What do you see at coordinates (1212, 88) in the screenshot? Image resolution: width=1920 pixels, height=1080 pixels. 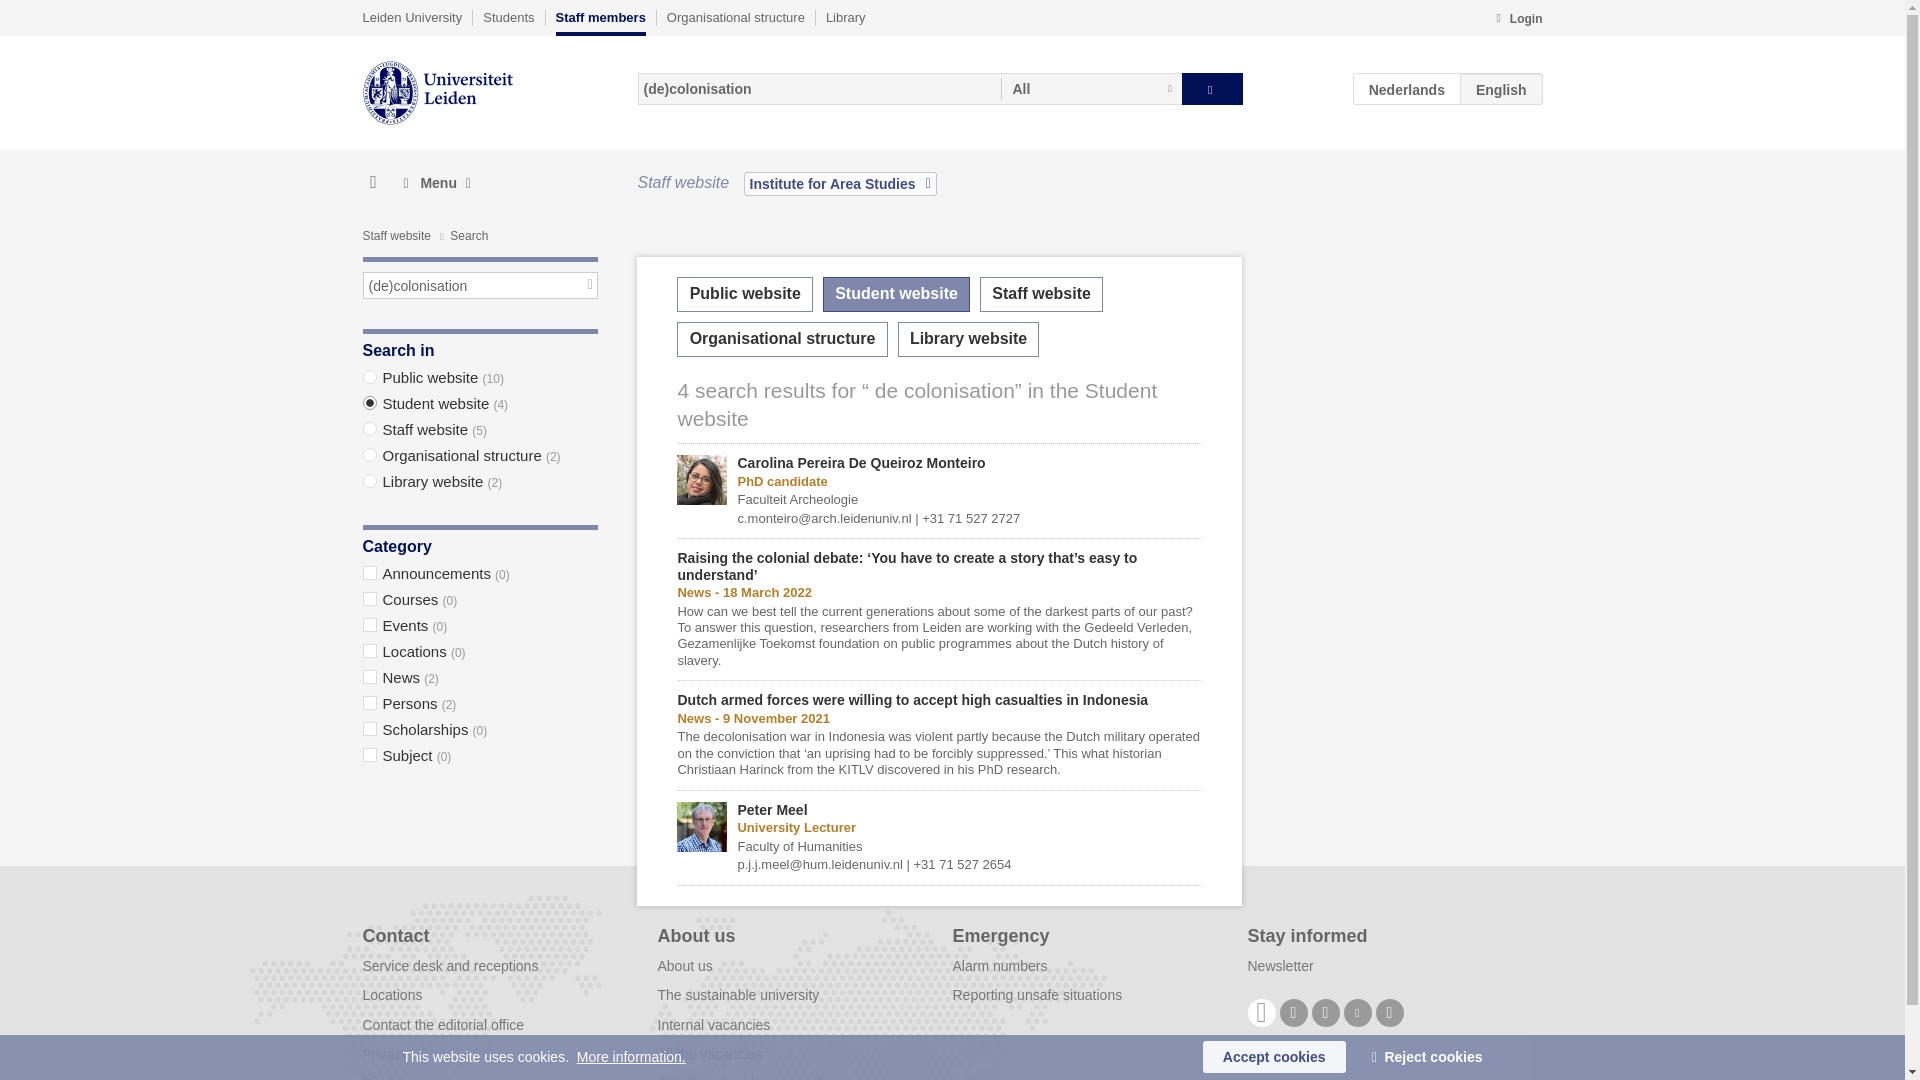 I see `Search` at bounding box center [1212, 88].